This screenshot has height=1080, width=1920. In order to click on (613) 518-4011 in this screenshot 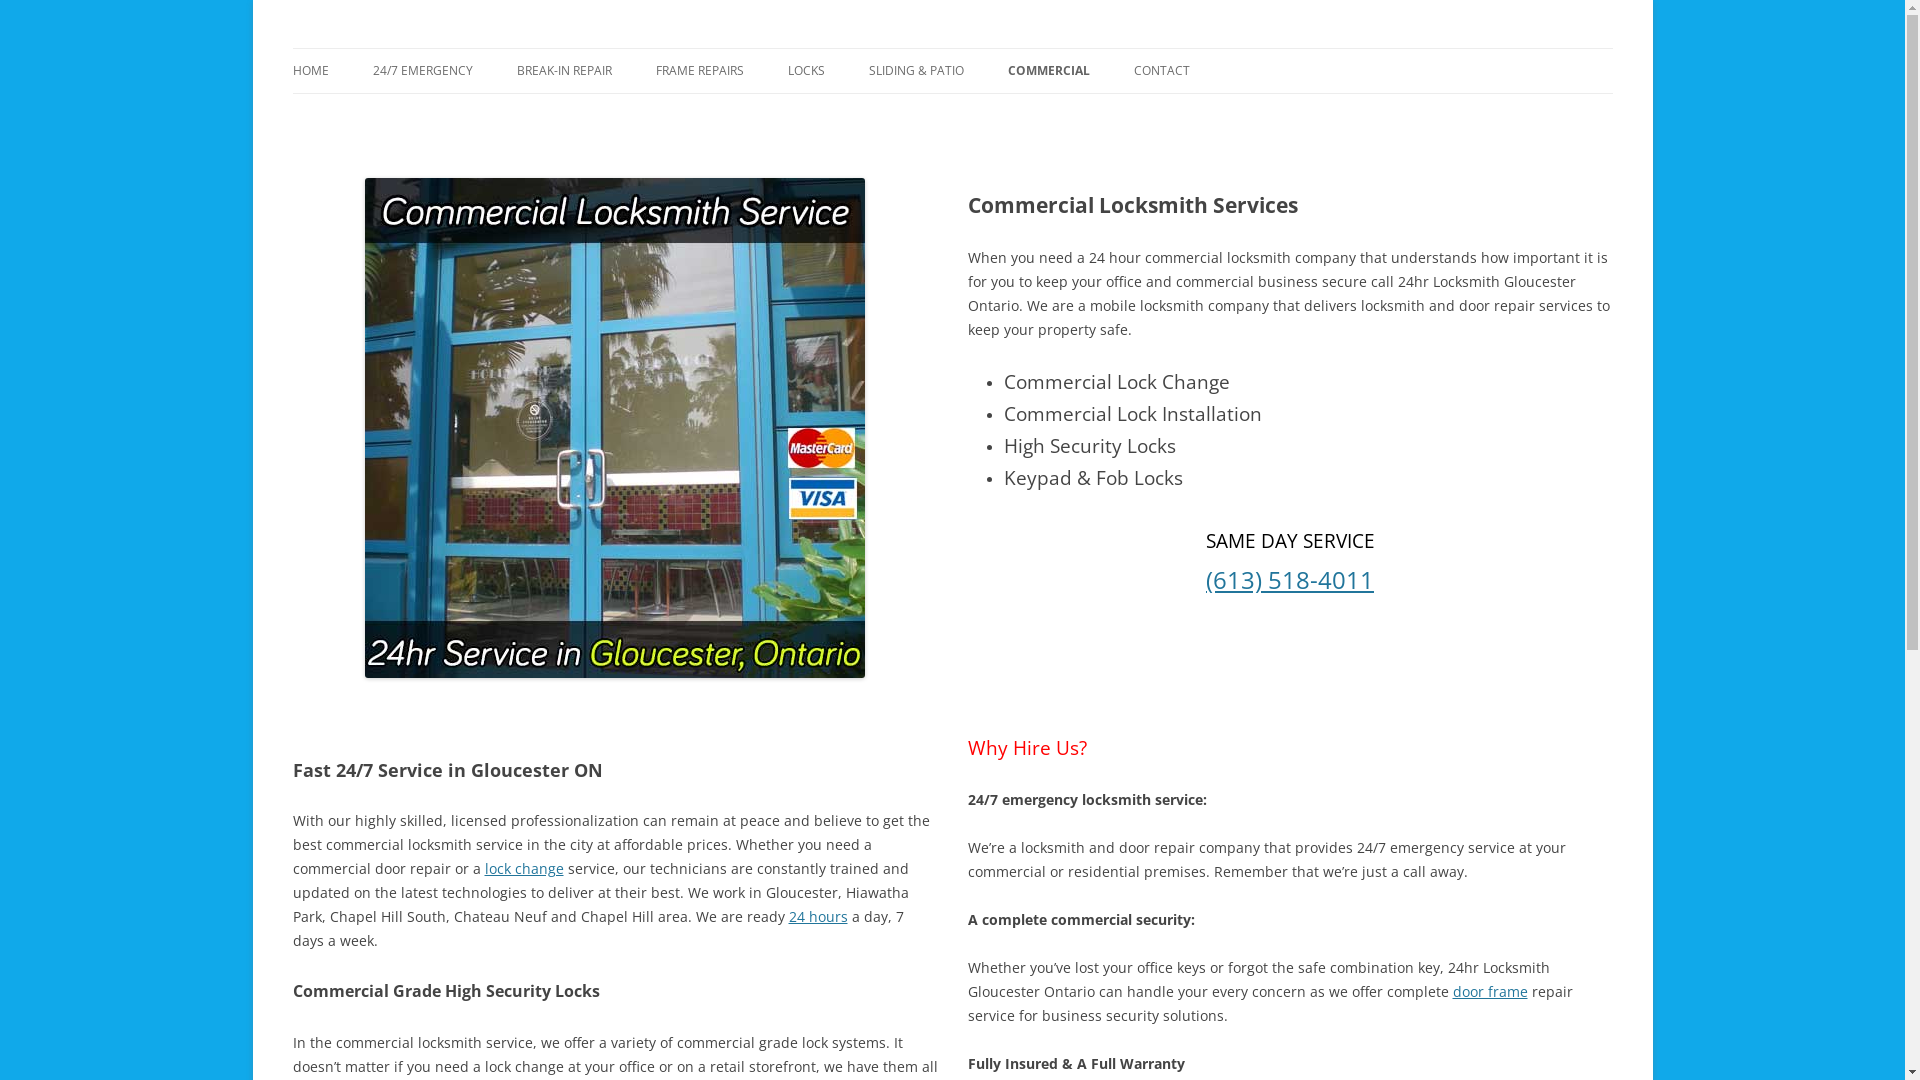, I will do `click(1290, 580)`.